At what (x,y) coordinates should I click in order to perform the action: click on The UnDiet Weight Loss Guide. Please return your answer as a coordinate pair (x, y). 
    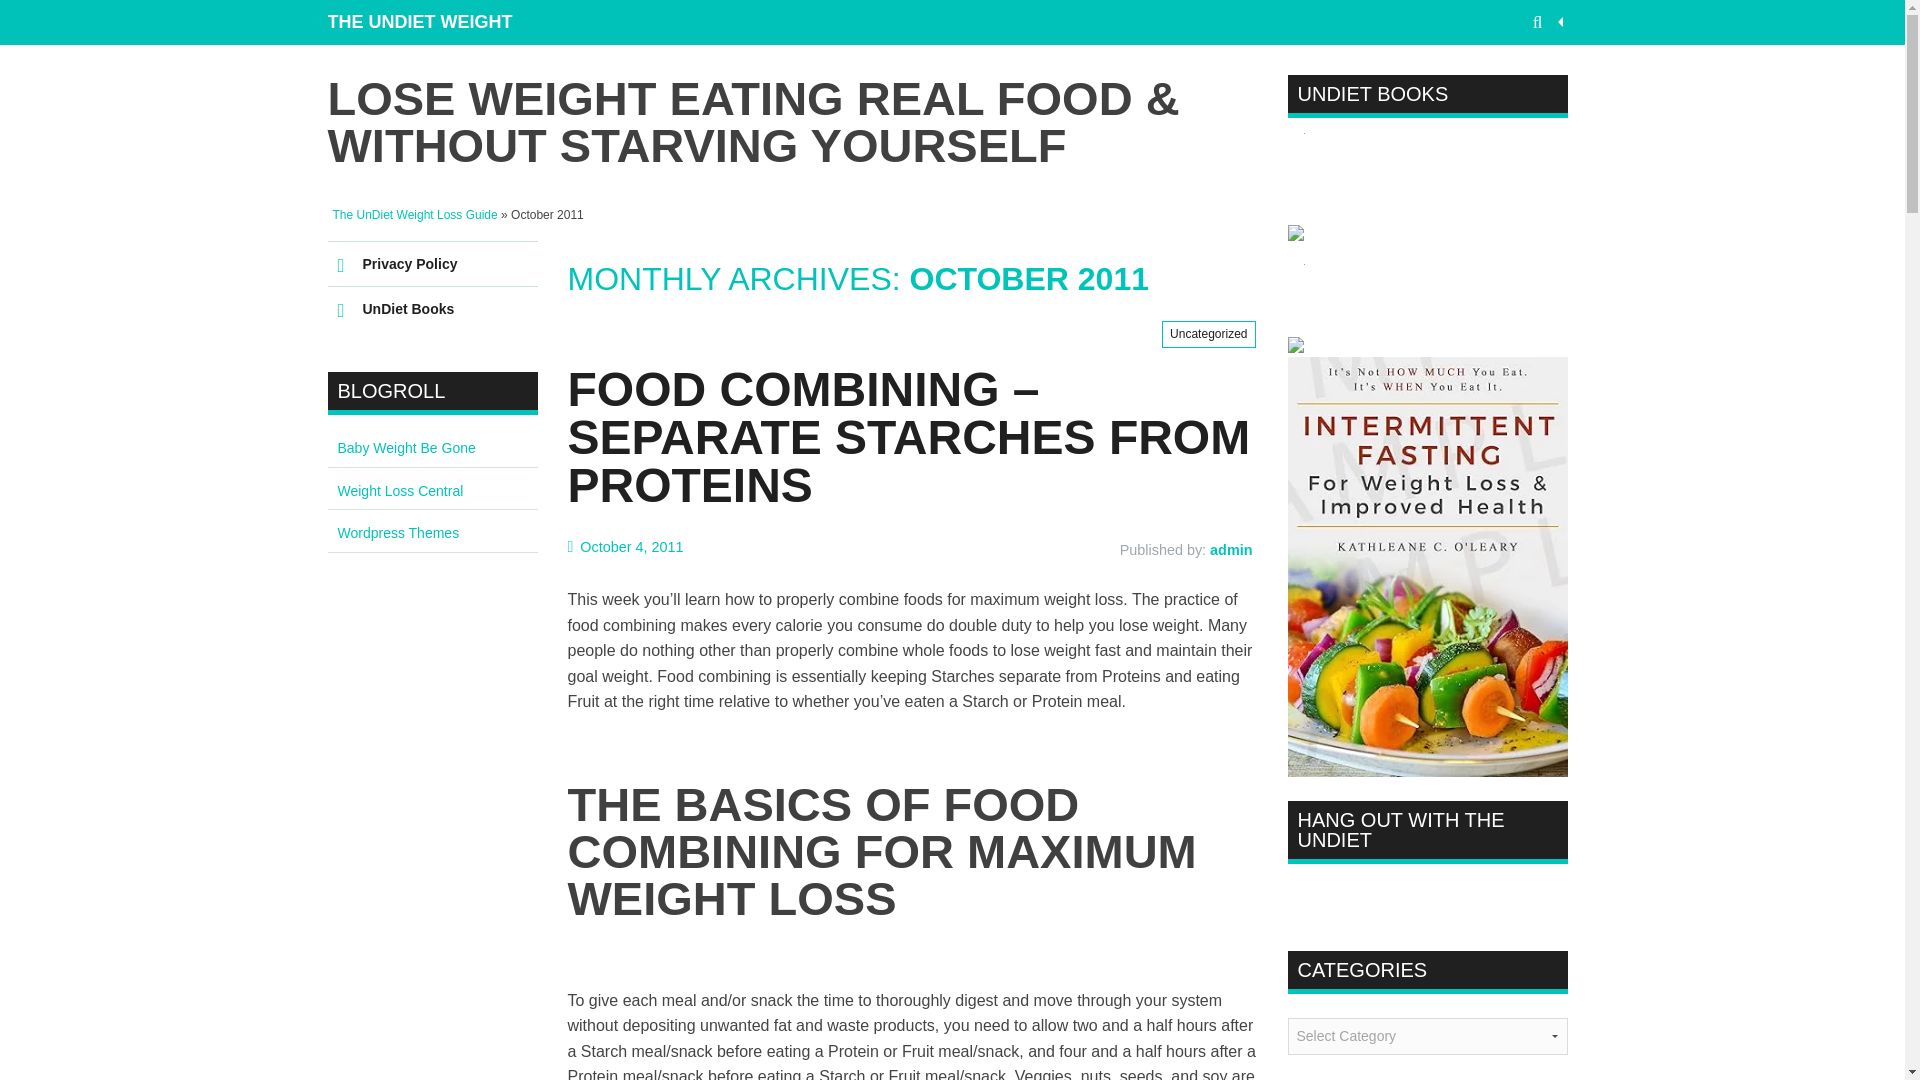
    Looking at the image, I should click on (442, 22).